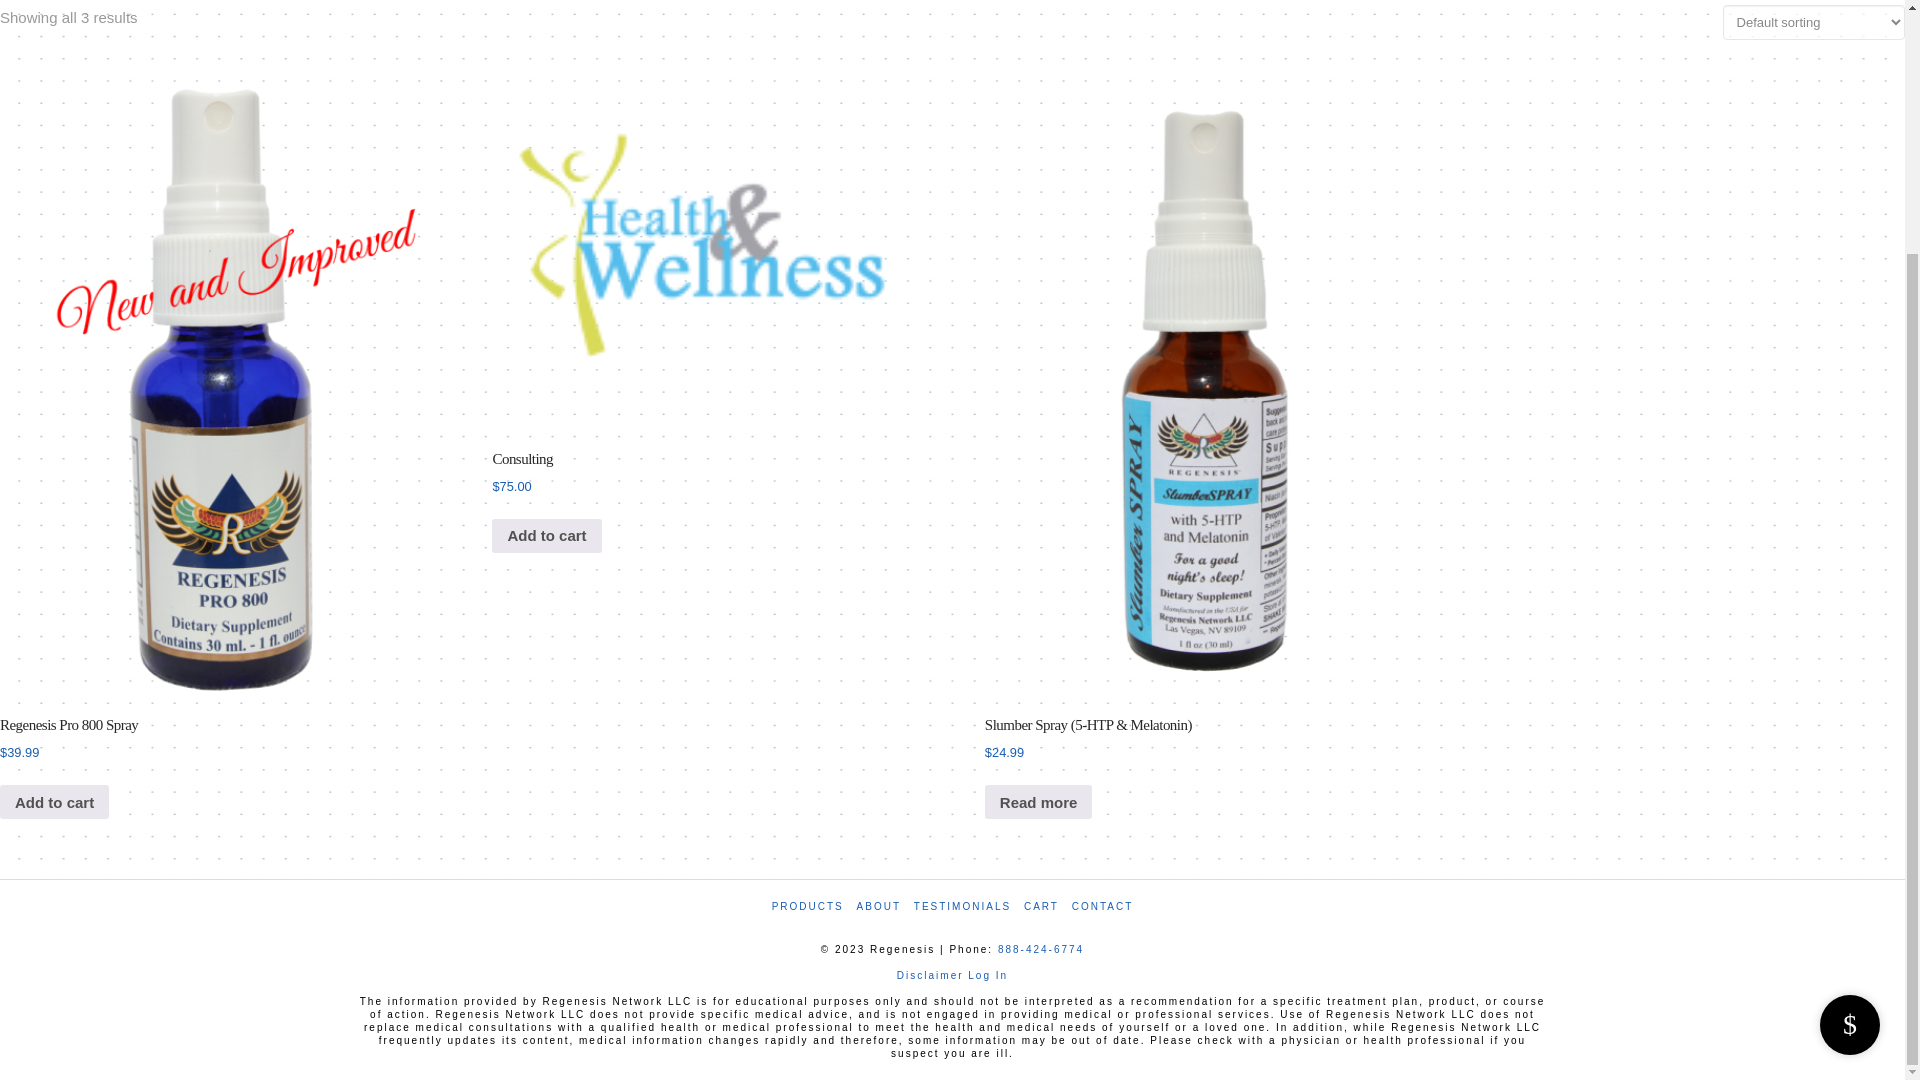 The width and height of the screenshot is (1920, 1080). I want to click on 888-424-6774, so click(1041, 948).